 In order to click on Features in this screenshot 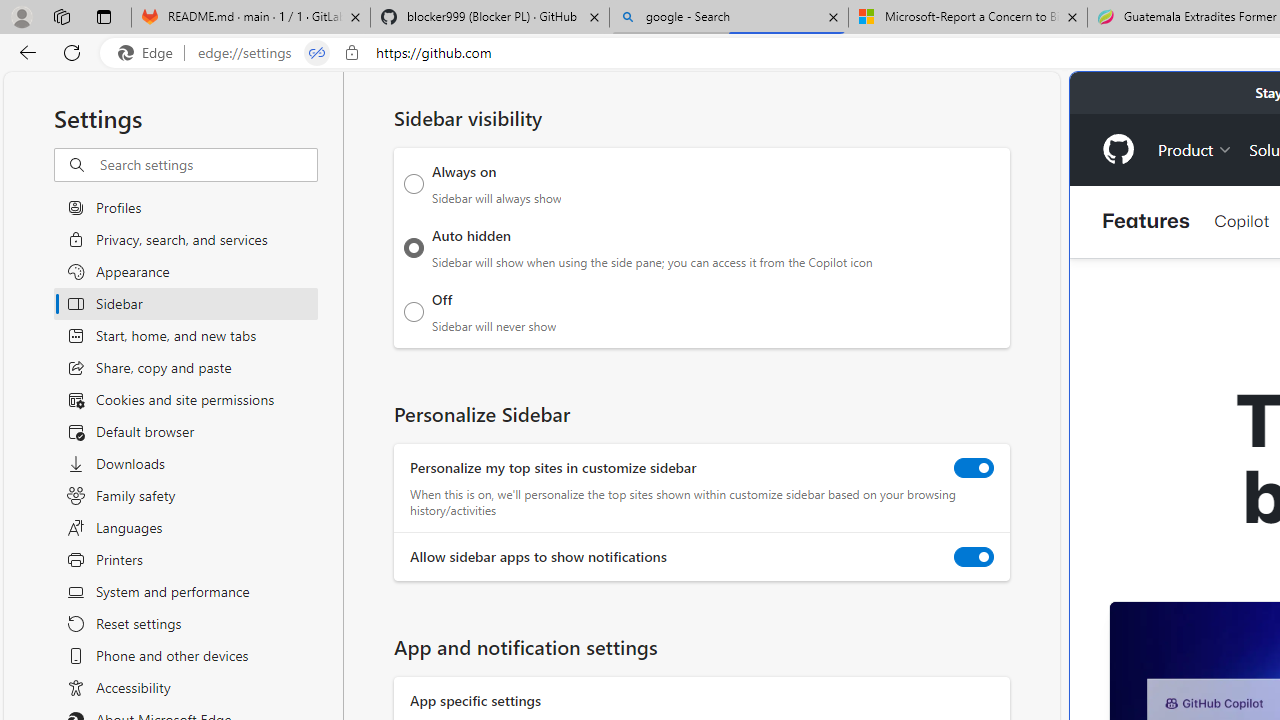, I will do `click(1146, 222)`.